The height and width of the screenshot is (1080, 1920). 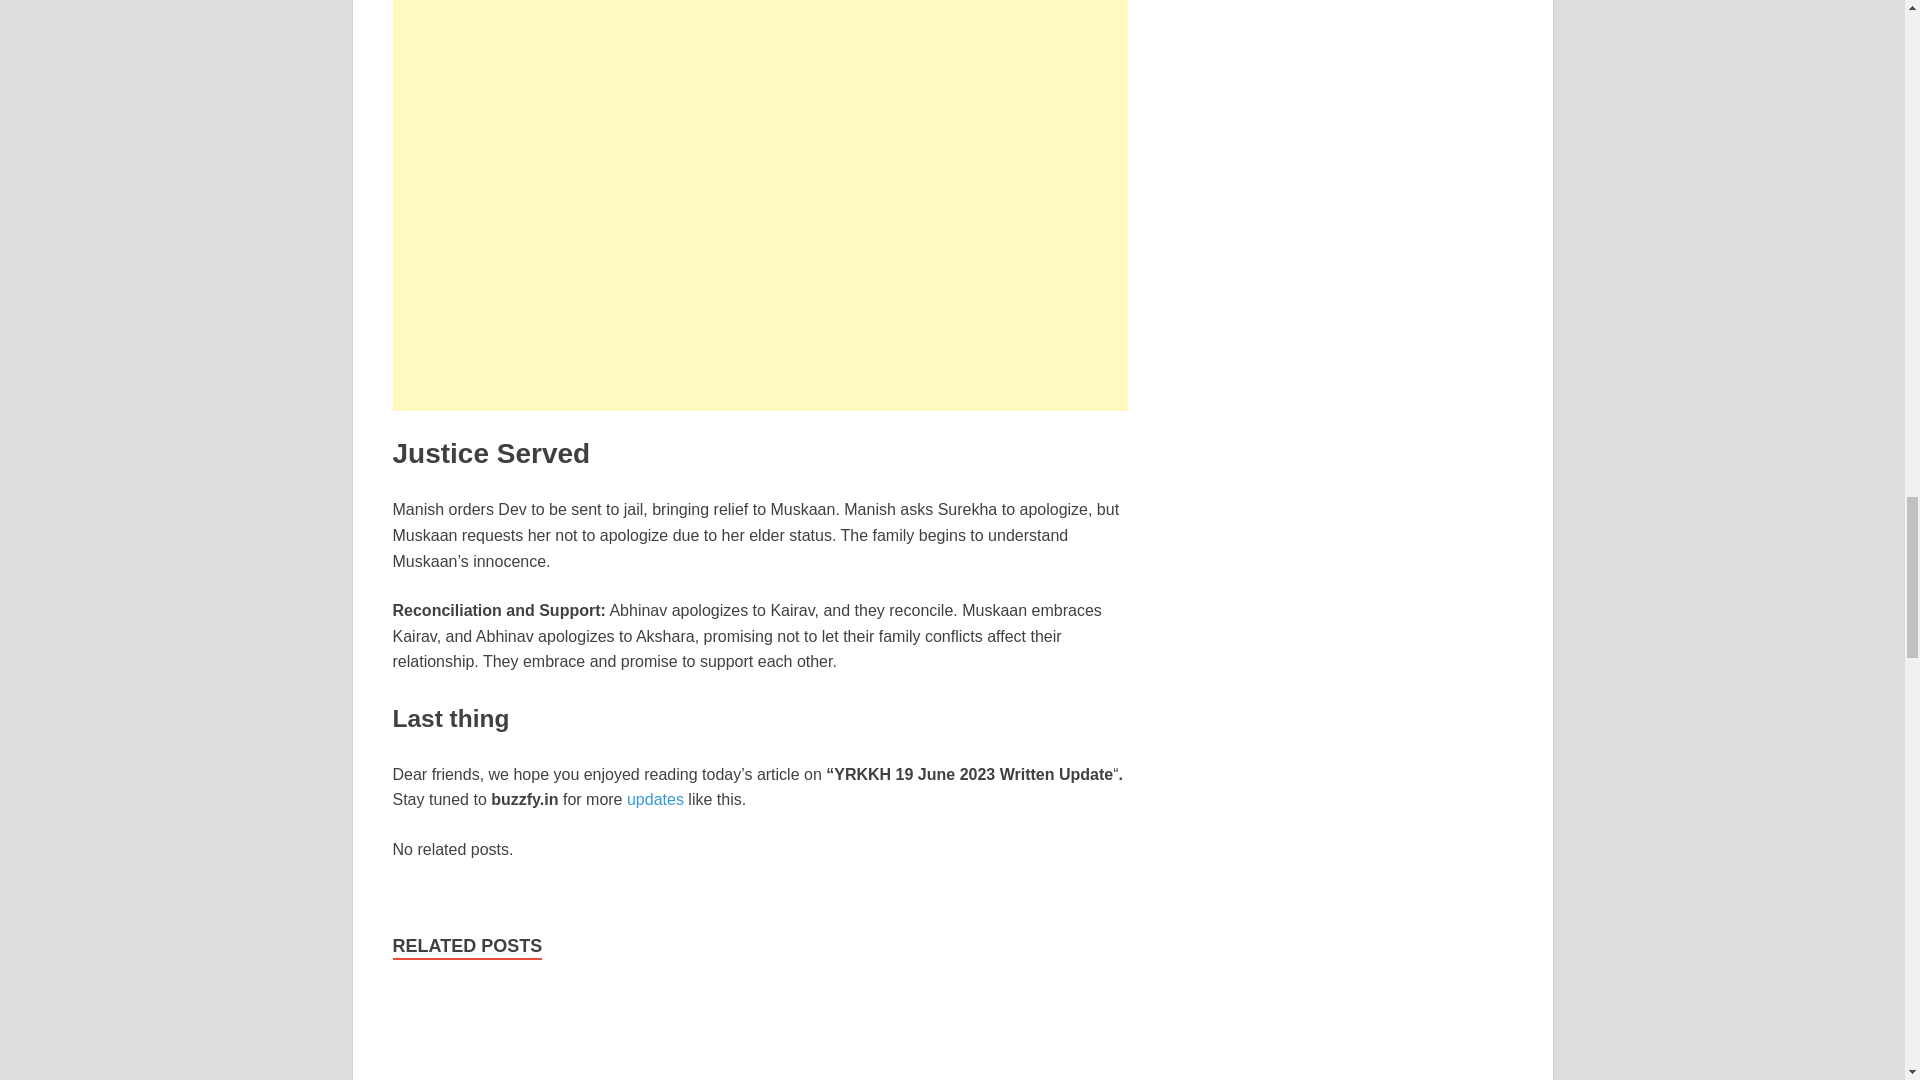 I want to click on Advertisement, so click(x=759, y=270).